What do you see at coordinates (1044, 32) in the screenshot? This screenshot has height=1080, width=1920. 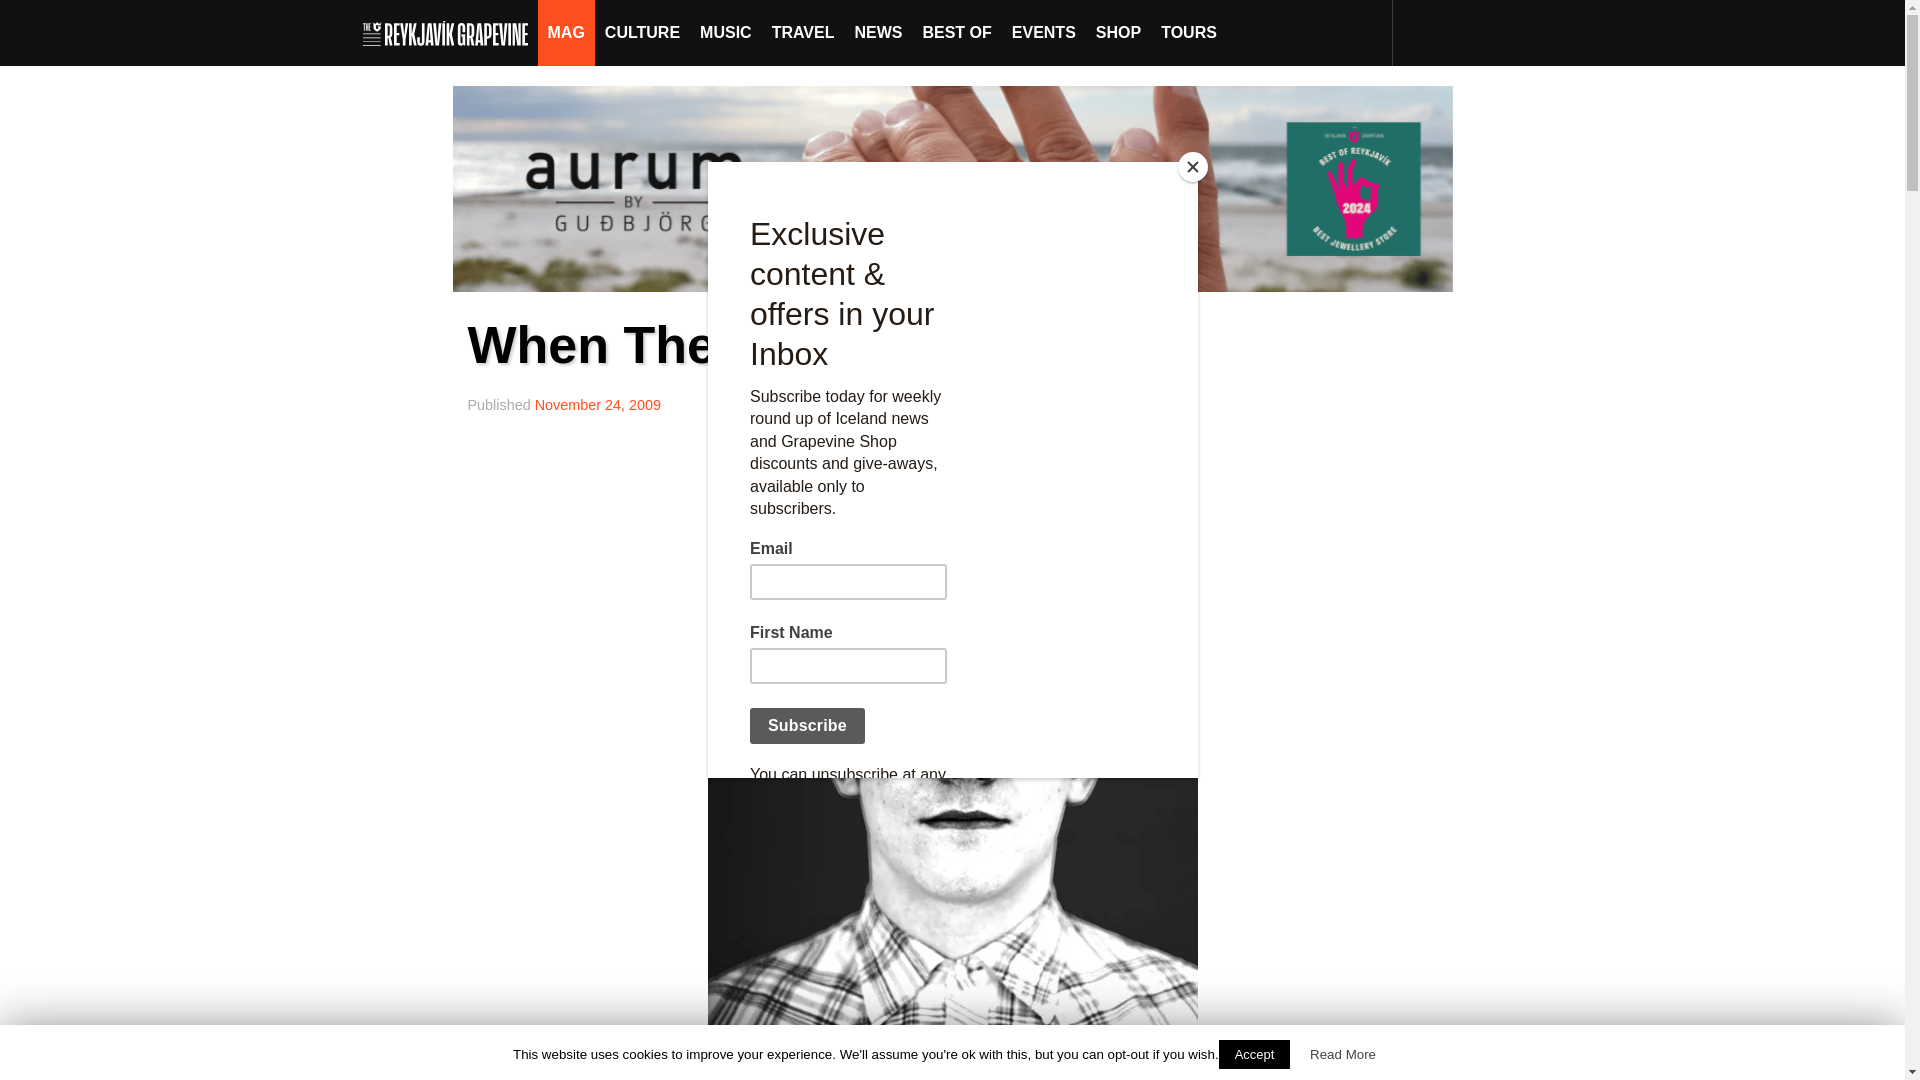 I see `EVENTS` at bounding box center [1044, 32].